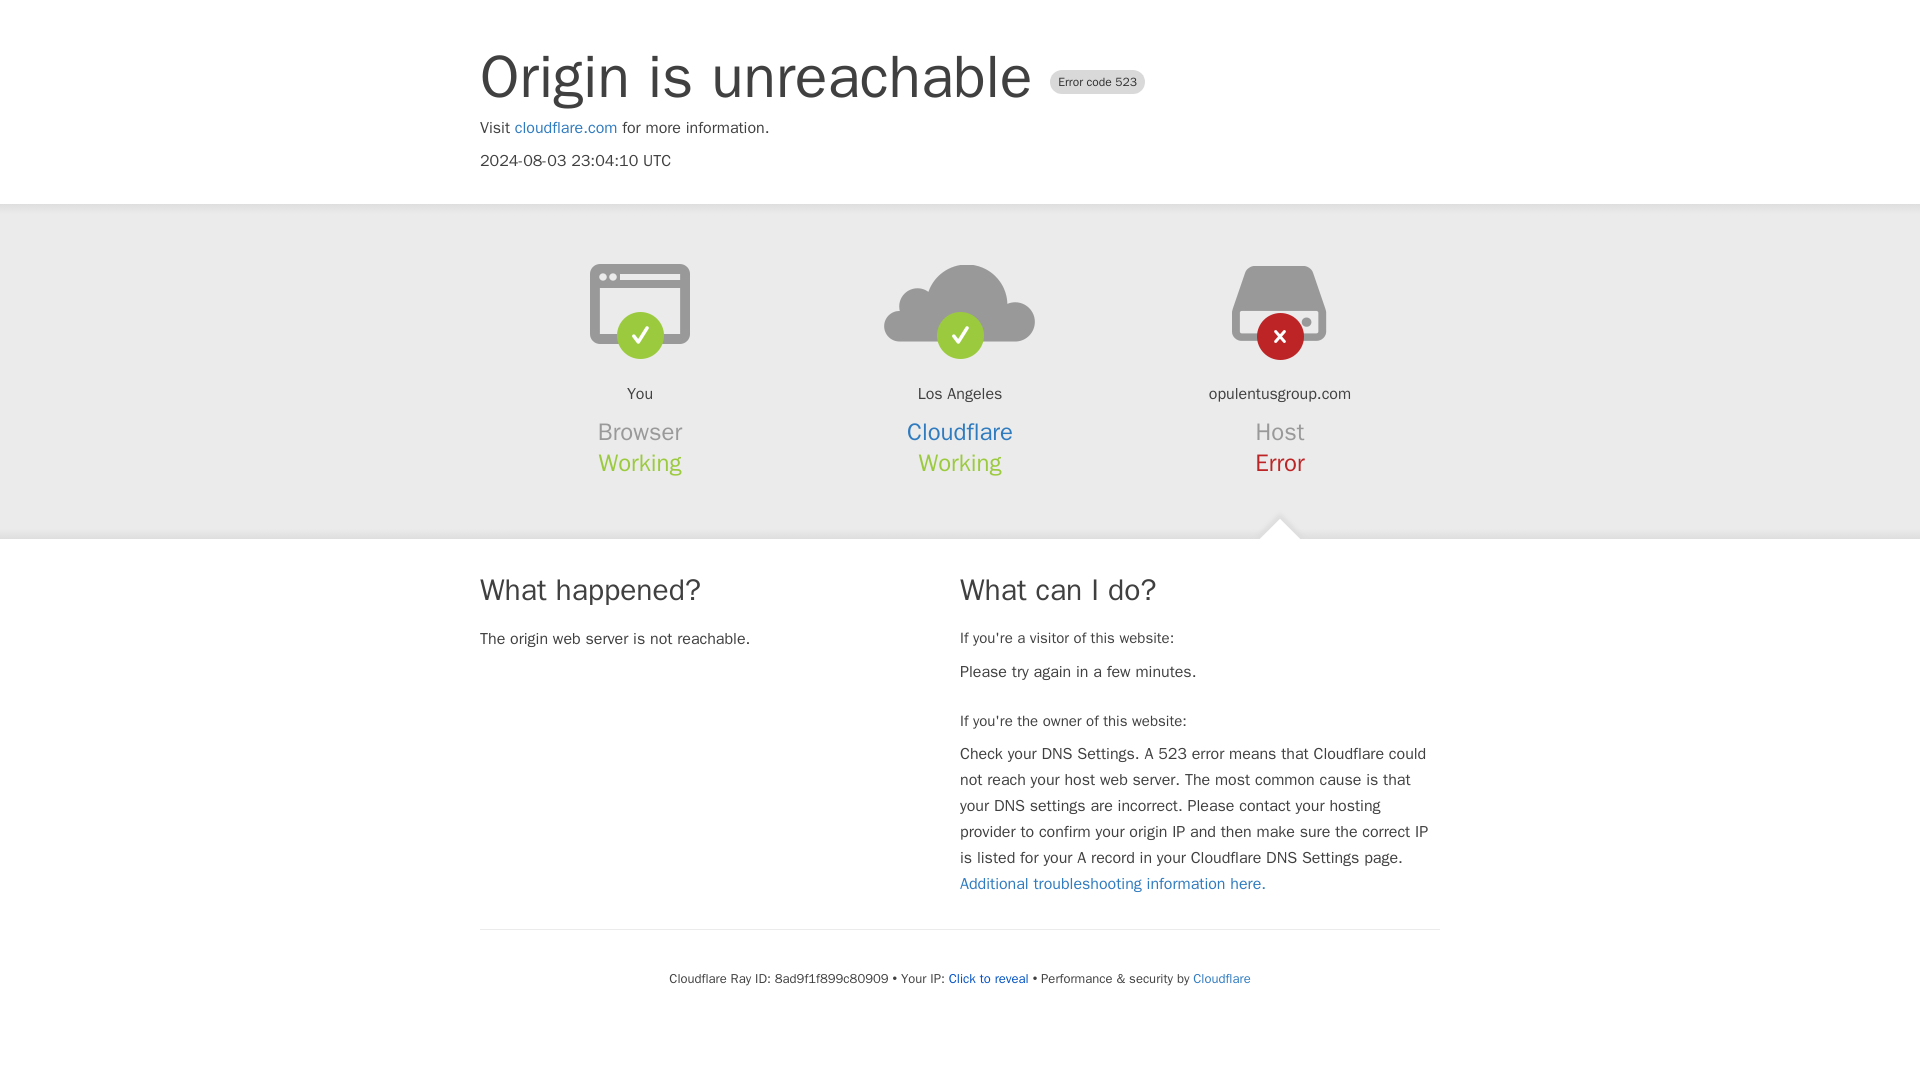 The height and width of the screenshot is (1080, 1920). Describe the element at coordinates (988, 978) in the screenshot. I see `Click to reveal` at that location.